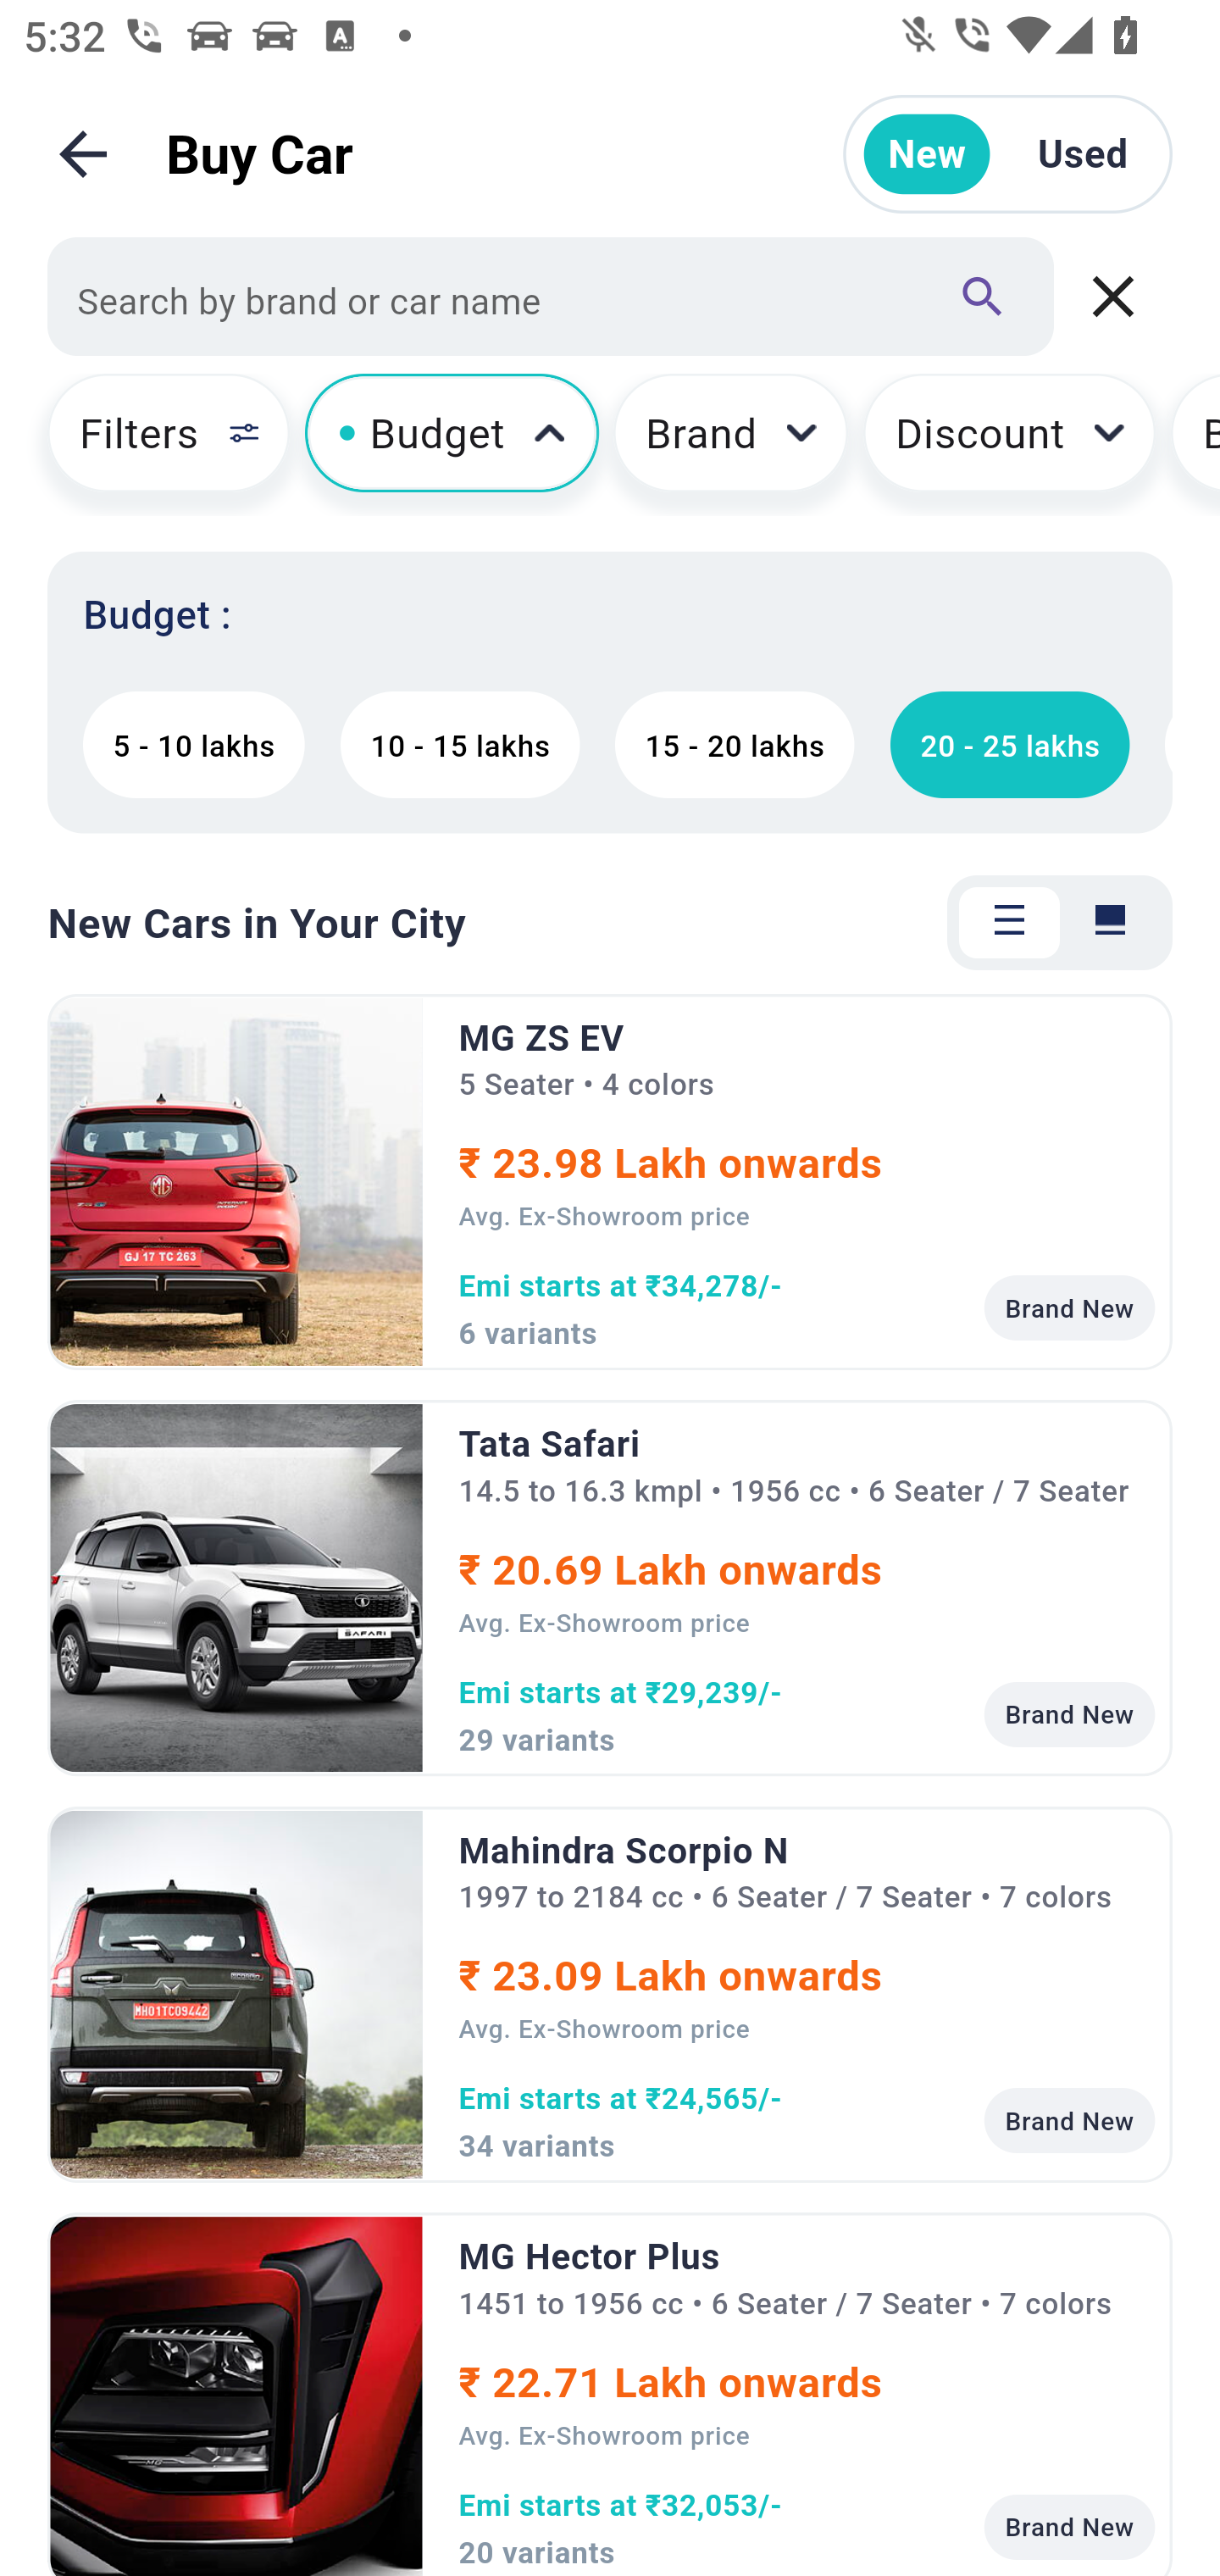 The width and height of the screenshot is (1220, 2576). Describe the element at coordinates (1110, 922) in the screenshot. I see `Tab 2 of 2` at that location.